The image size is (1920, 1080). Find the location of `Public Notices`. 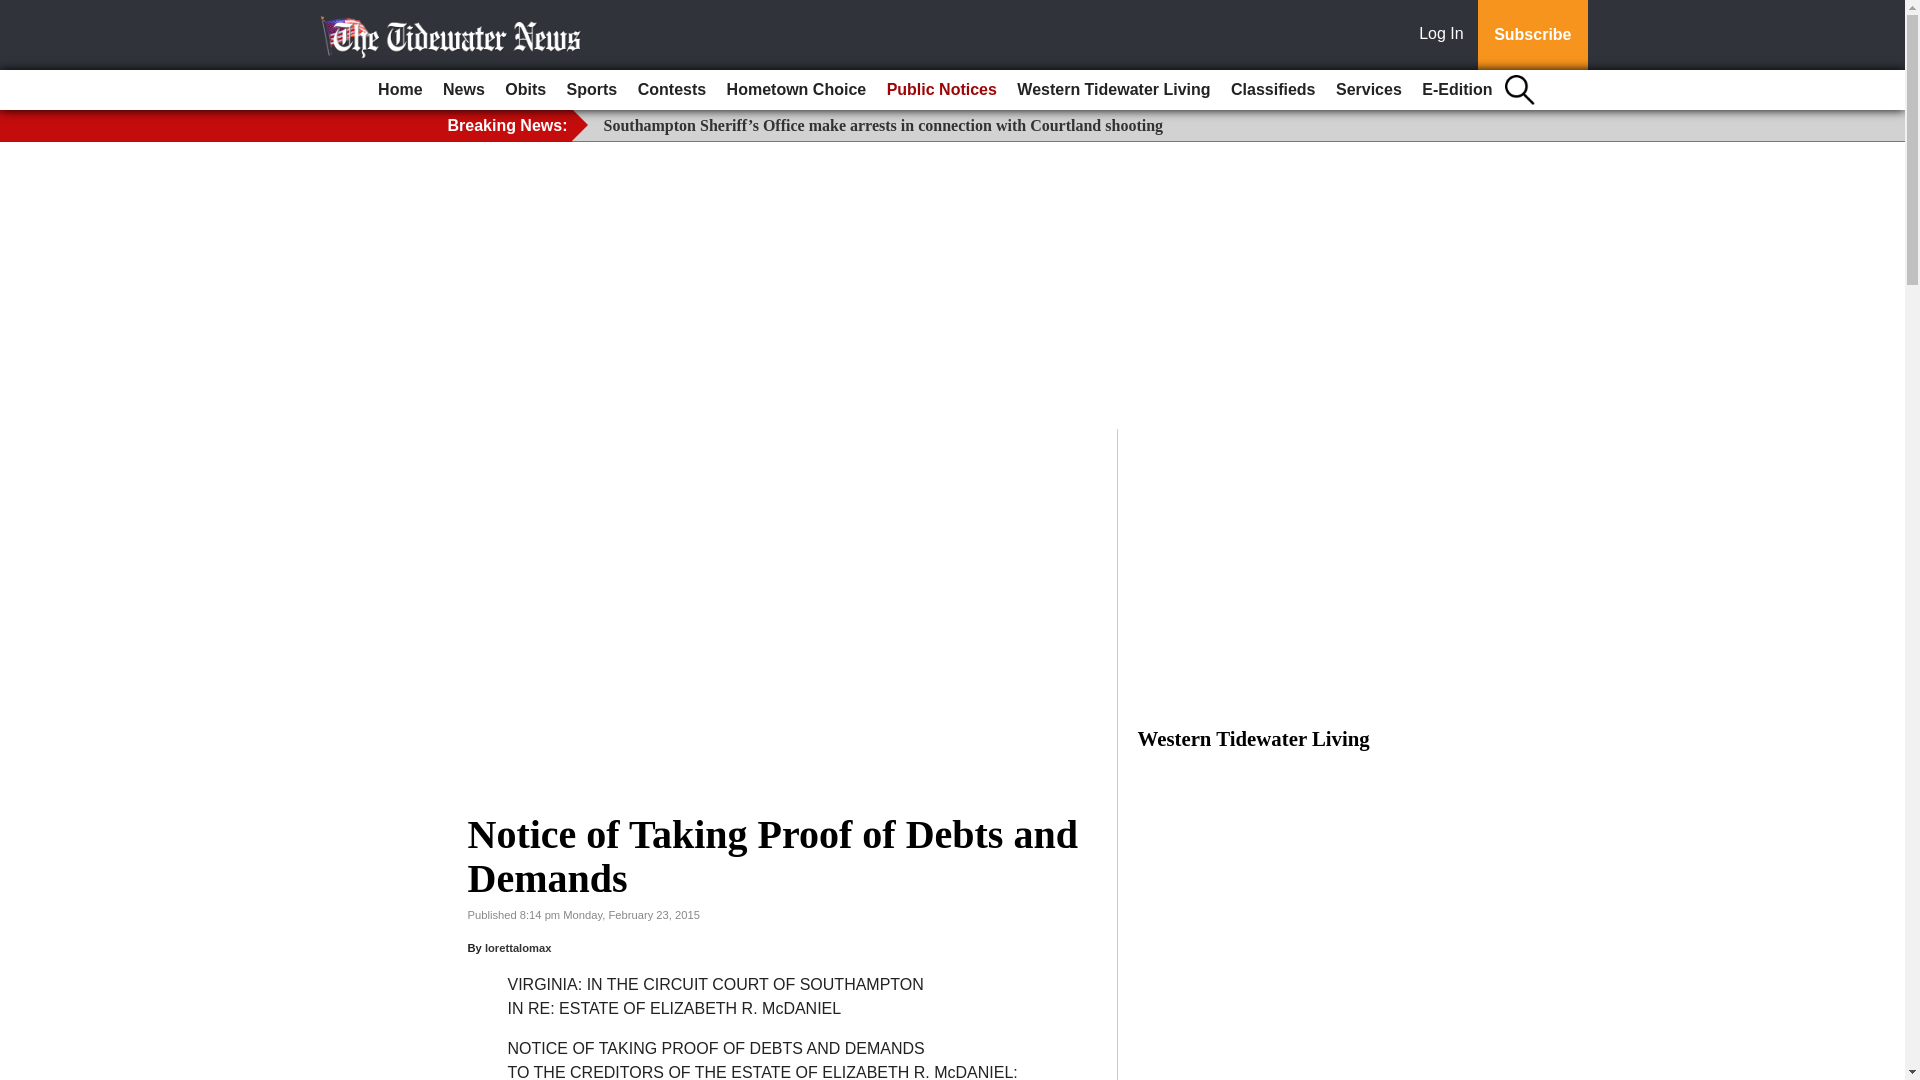

Public Notices is located at coordinates (942, 90).